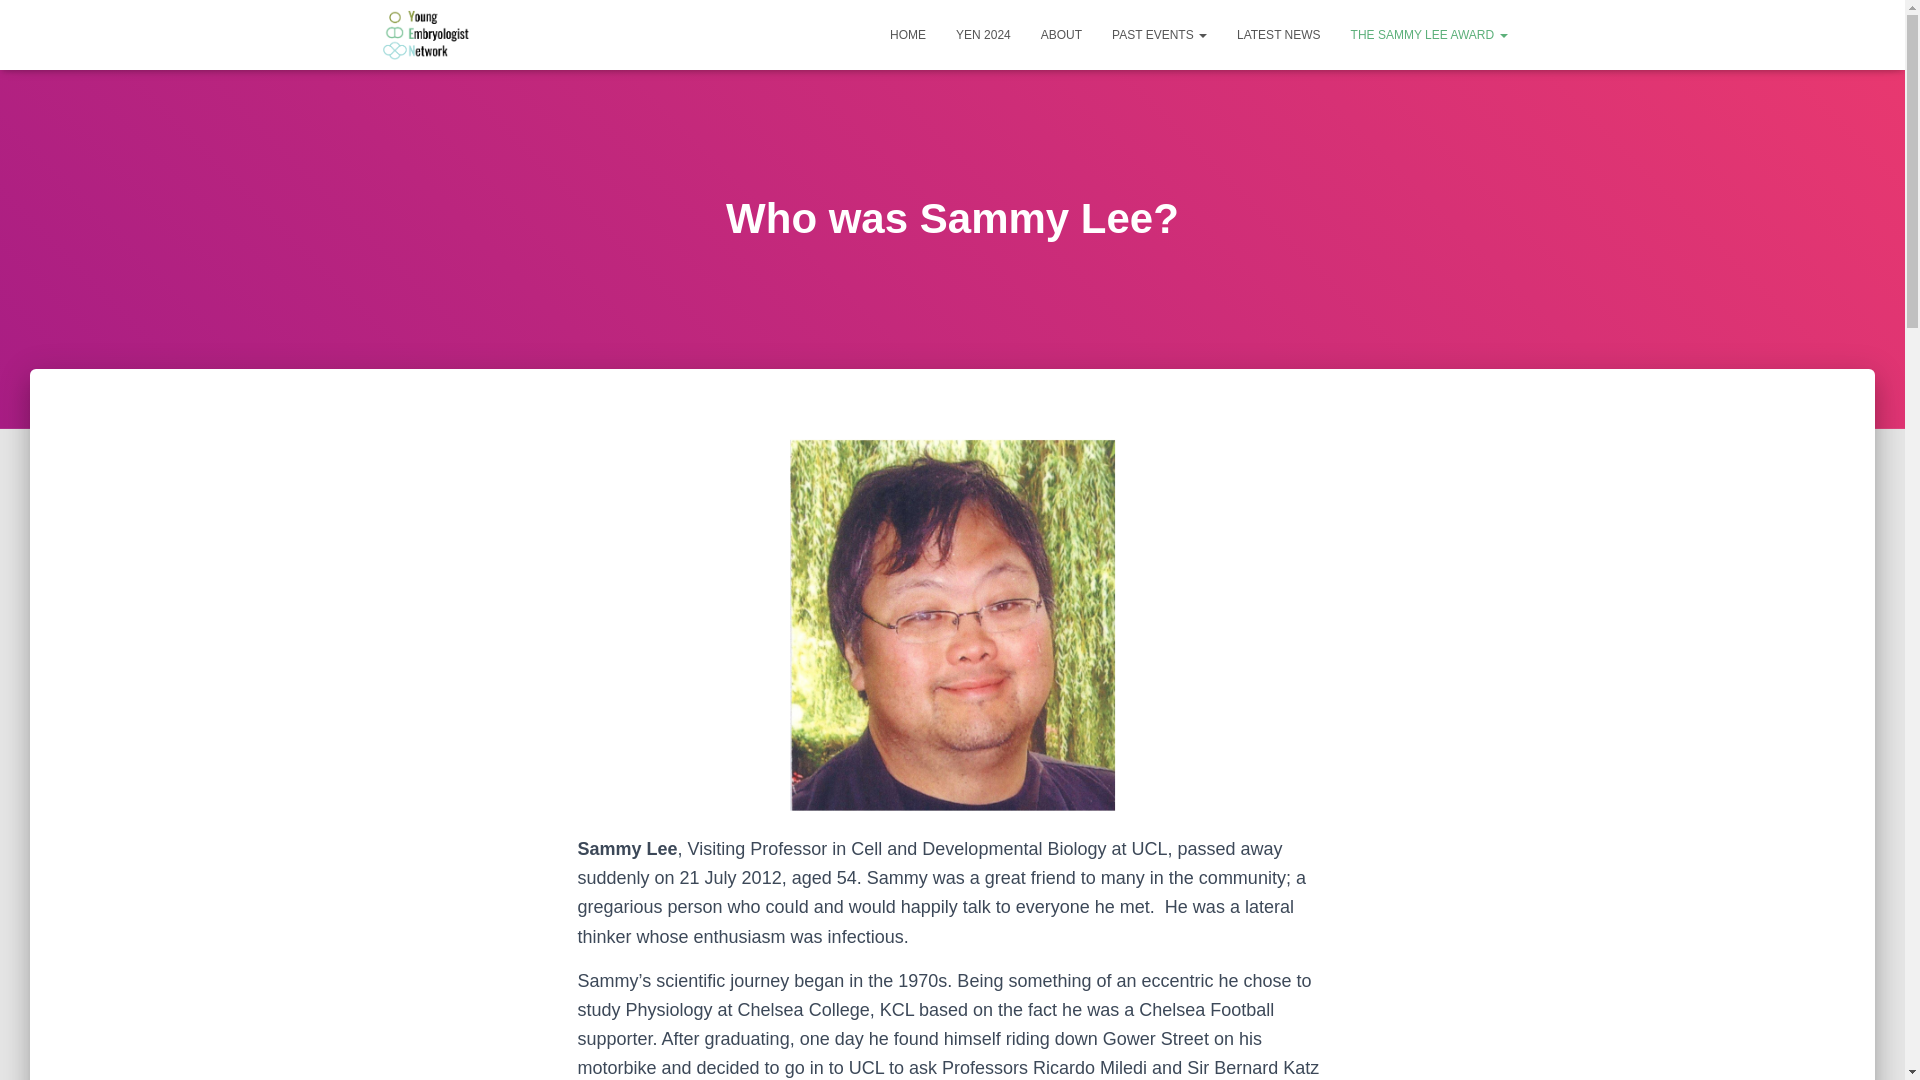 This screenshot has width=1920, height=1080. What do you see at coordinates (426, 34) in the screenshot?
I see `YEN` at bounding box center [426, 34].